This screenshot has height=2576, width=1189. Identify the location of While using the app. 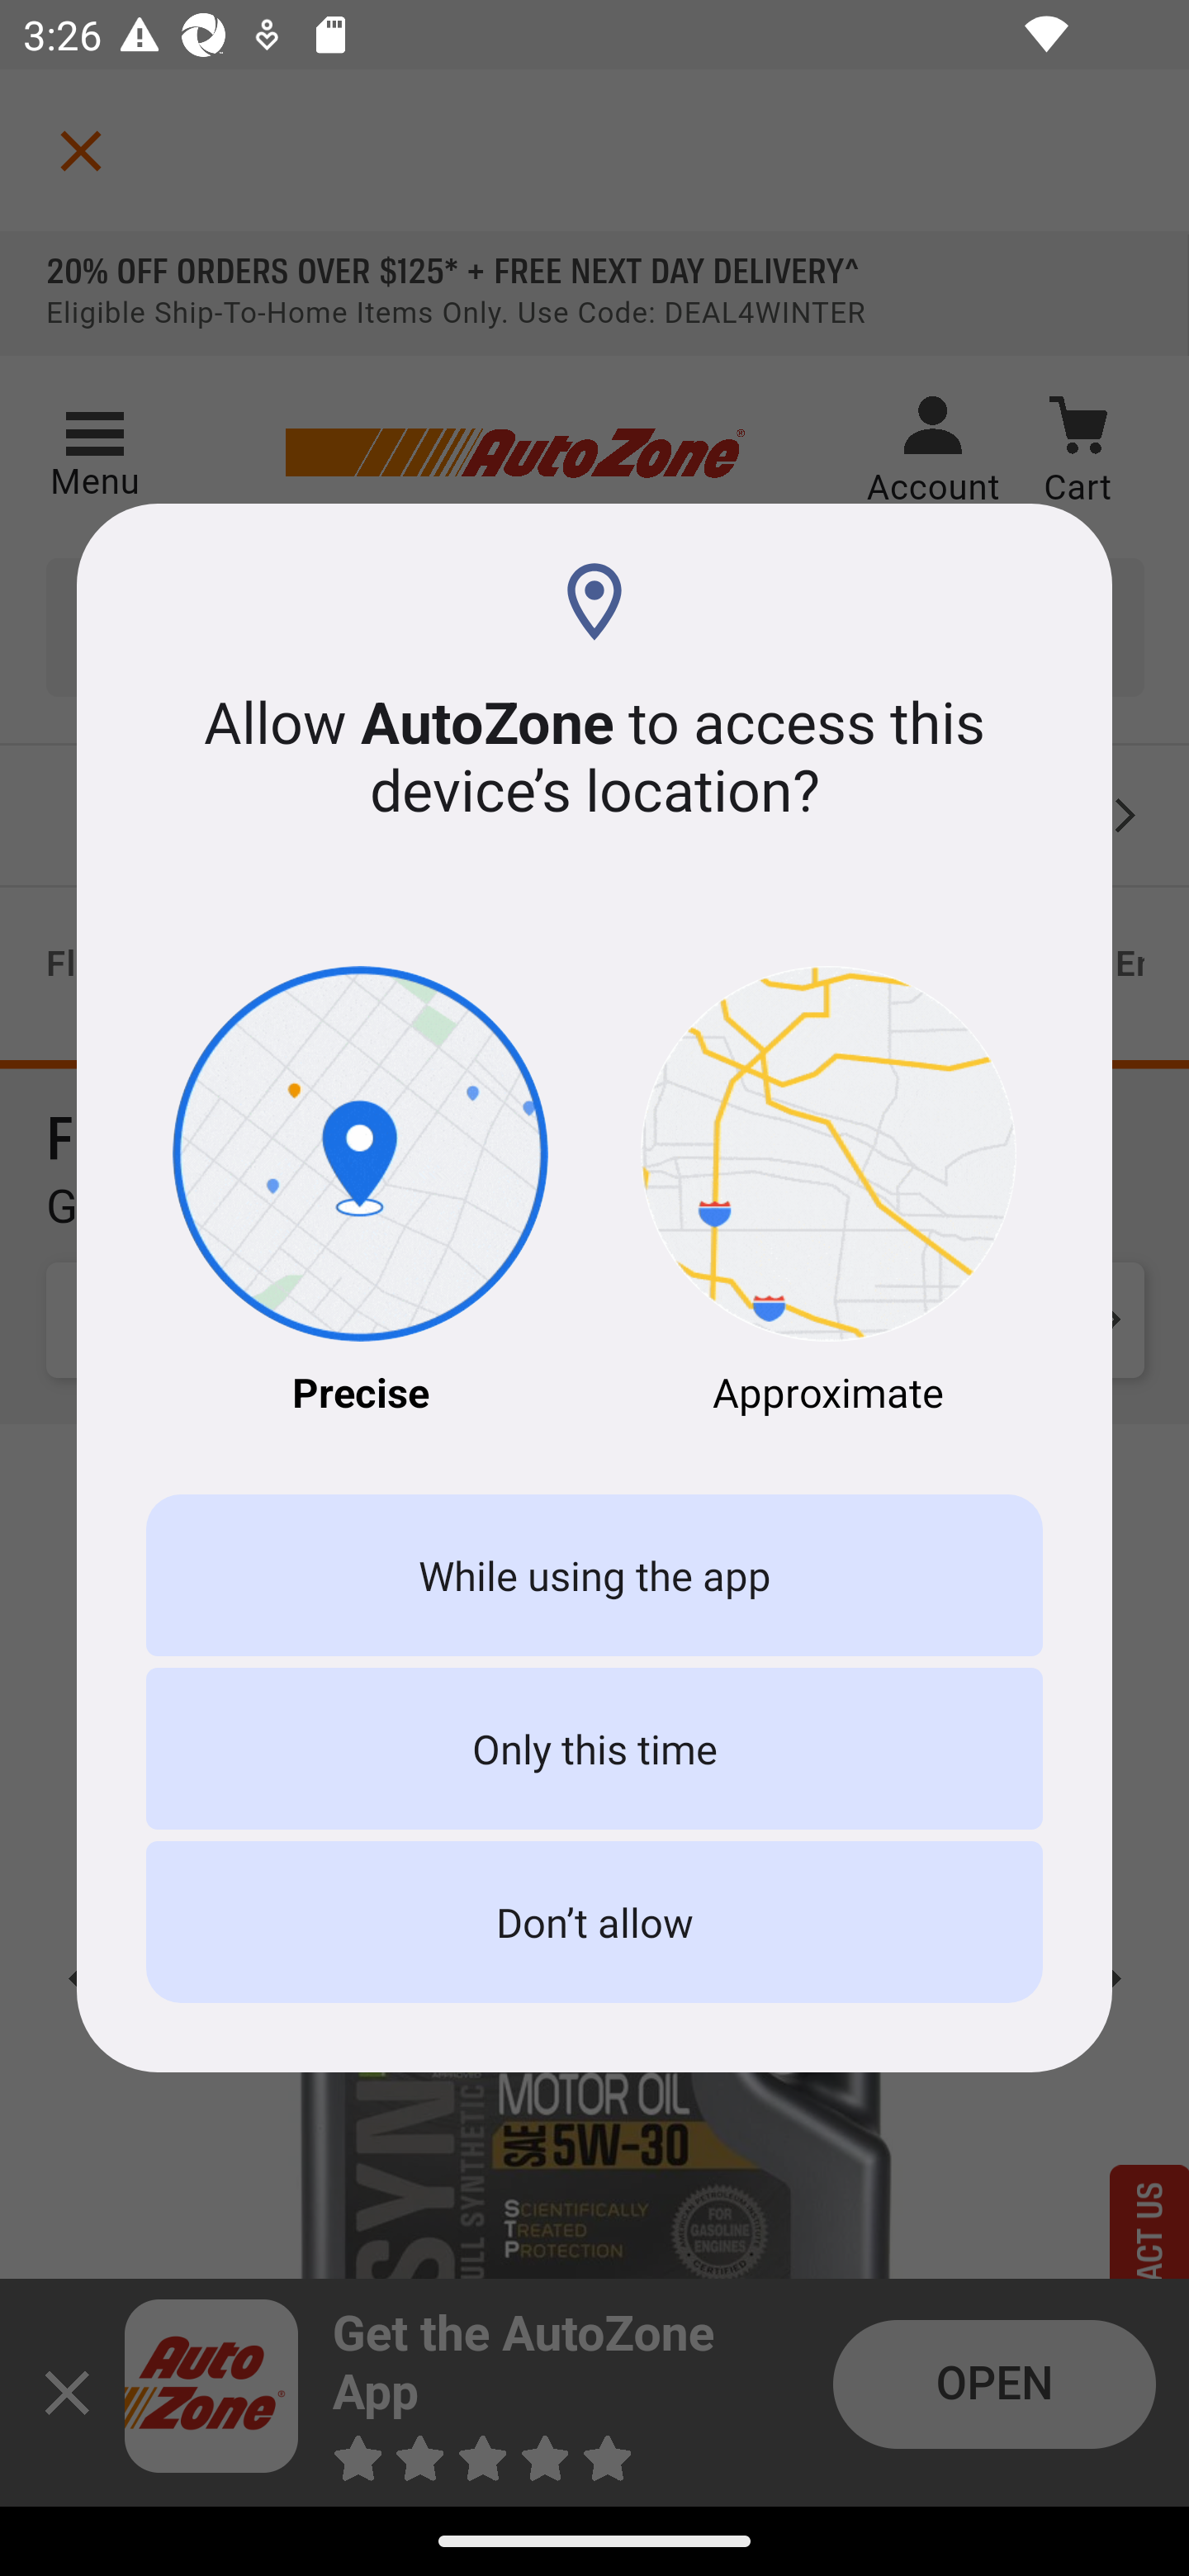
(594, 1575).